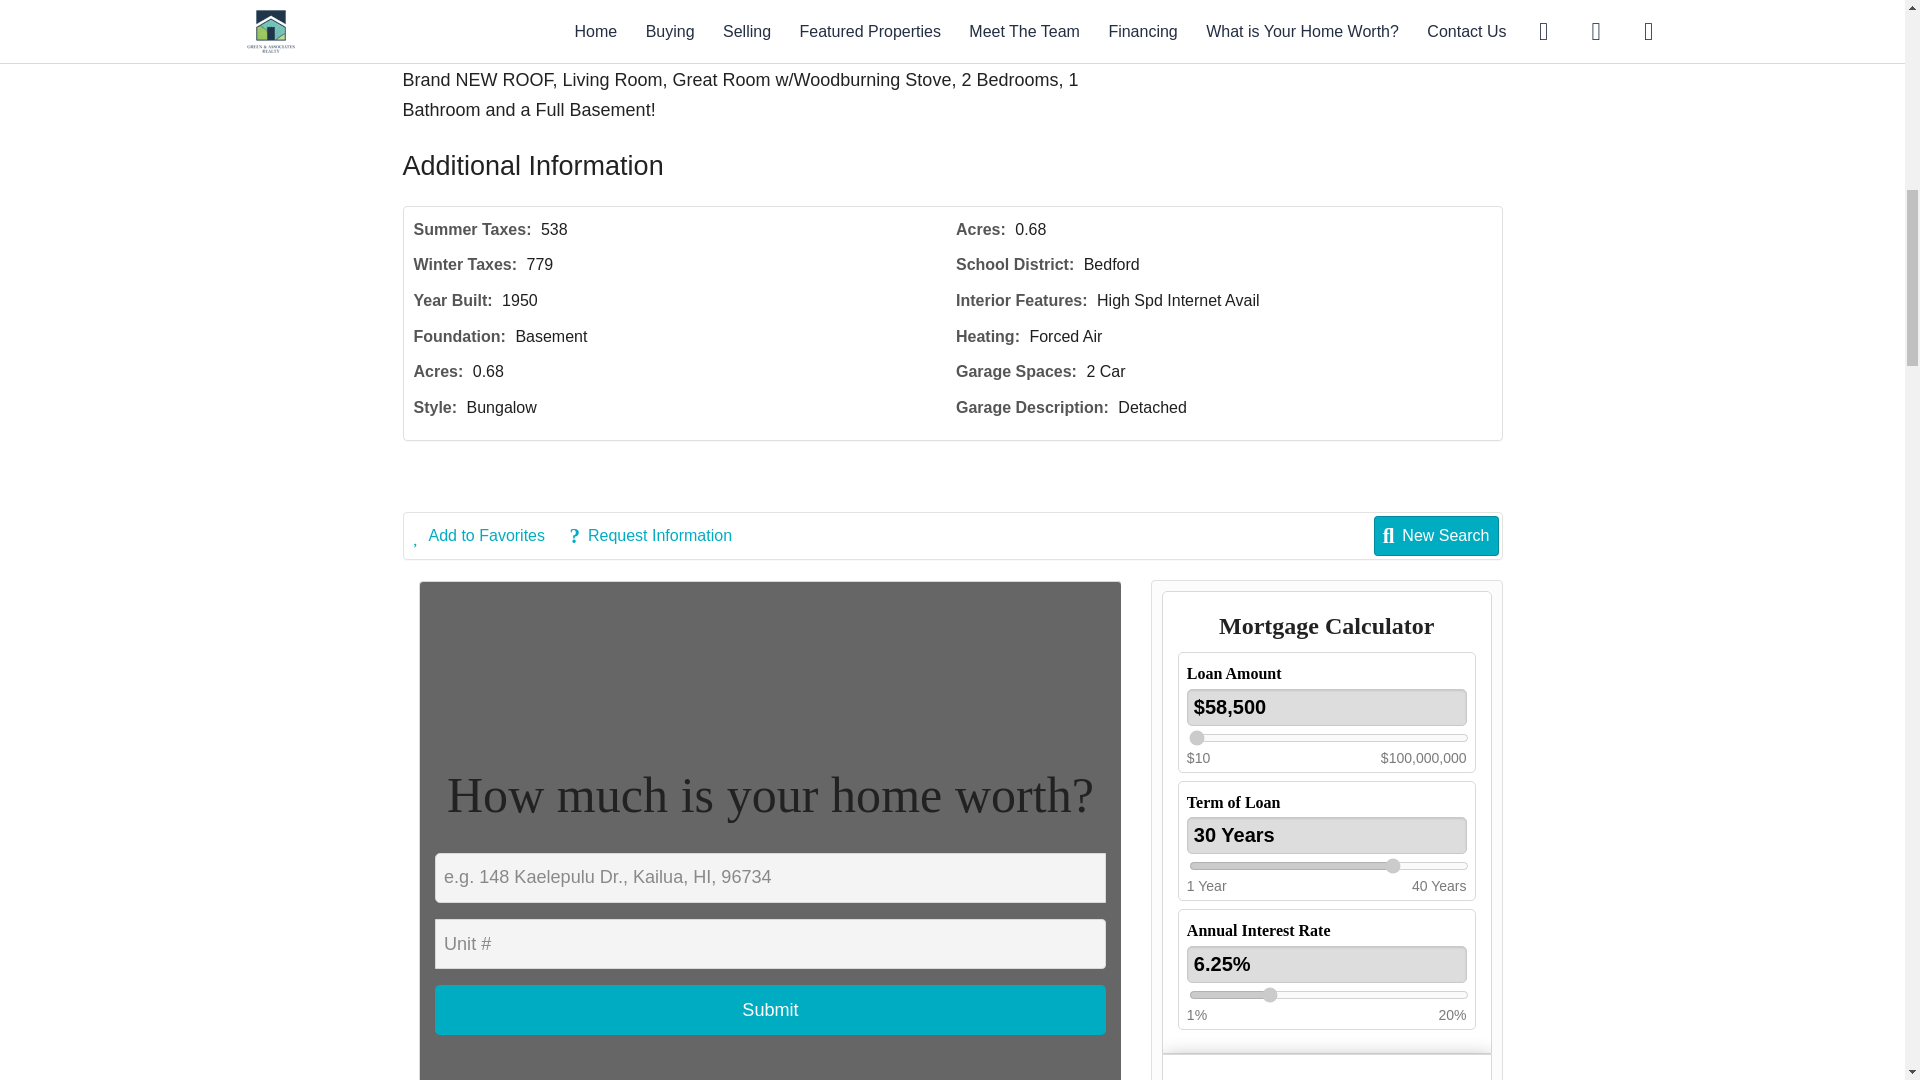 Image resolution: width=1920 pixels, height=1080 pixels. Describe the element at coordinates (1328, 995) in the screenshot. I see `6.25` at that location.